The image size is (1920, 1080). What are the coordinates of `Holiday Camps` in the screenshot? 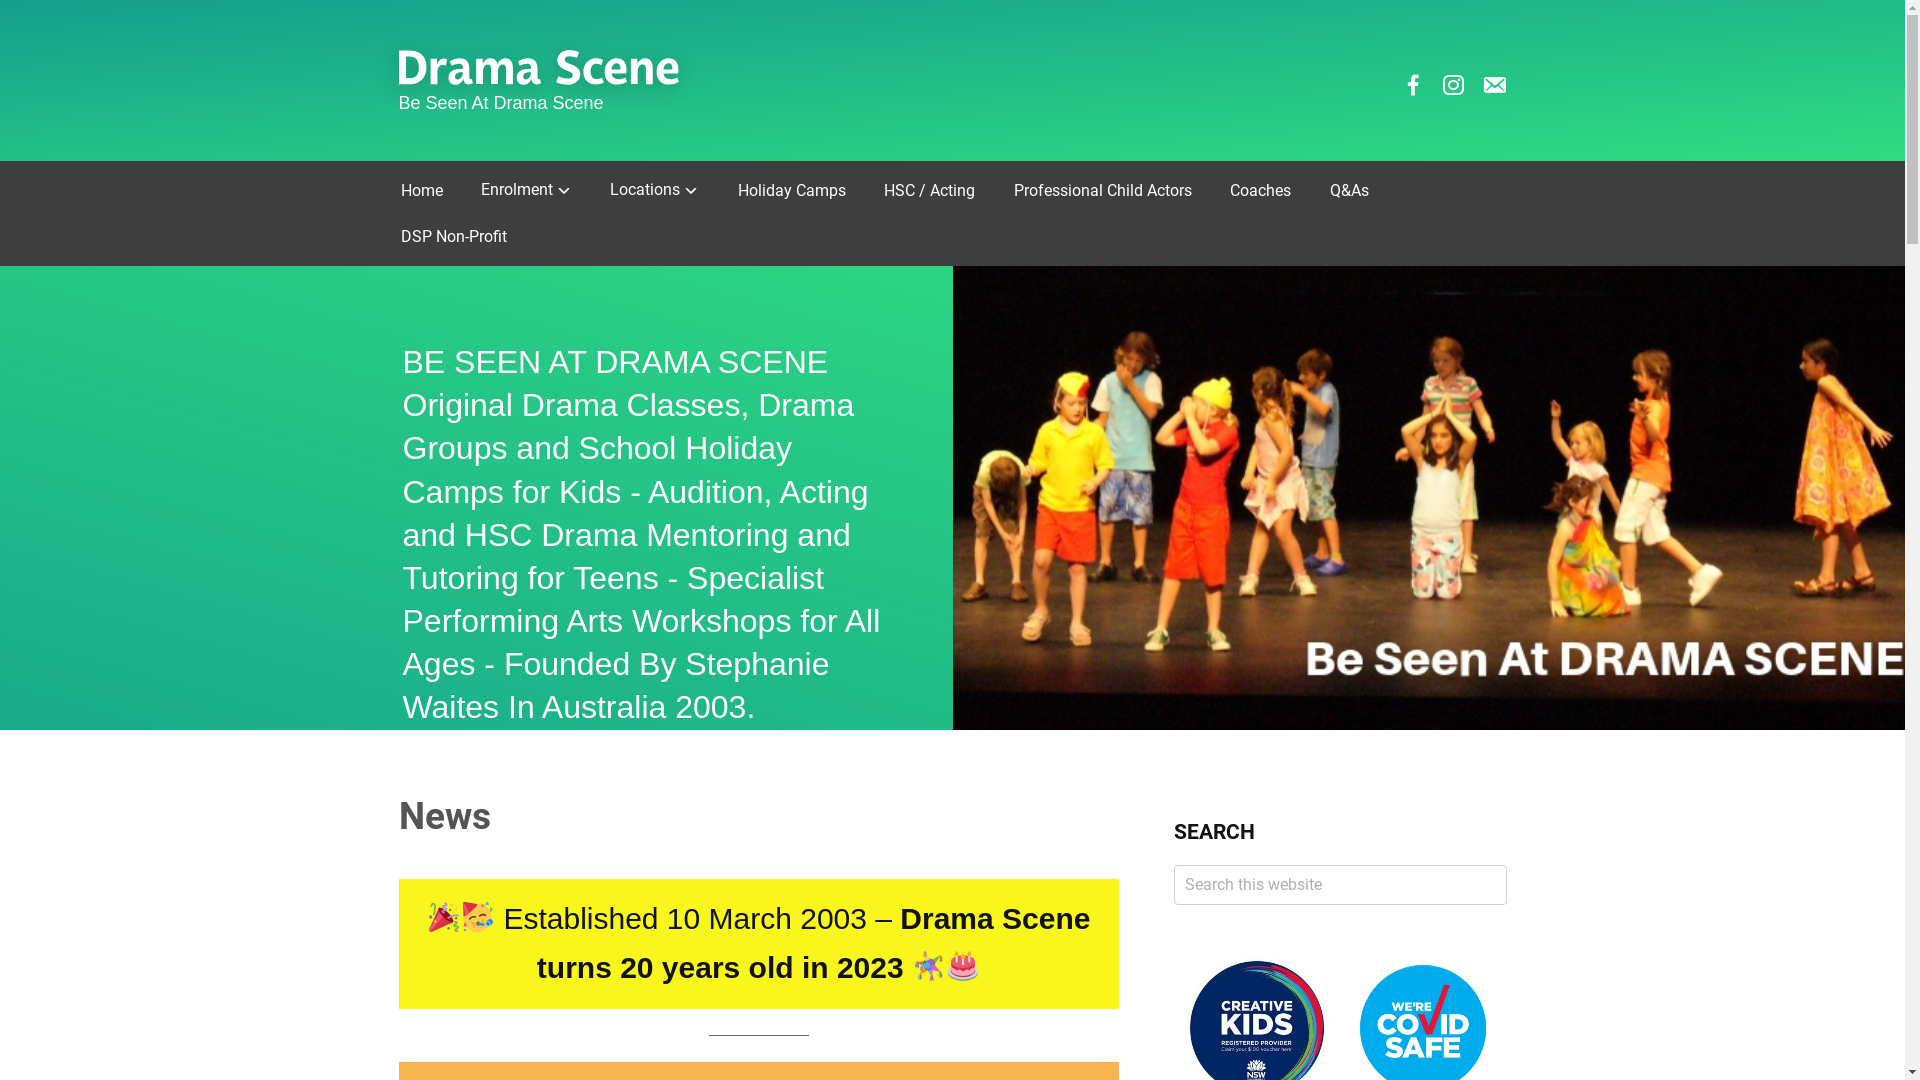 It's located at (807, 191).